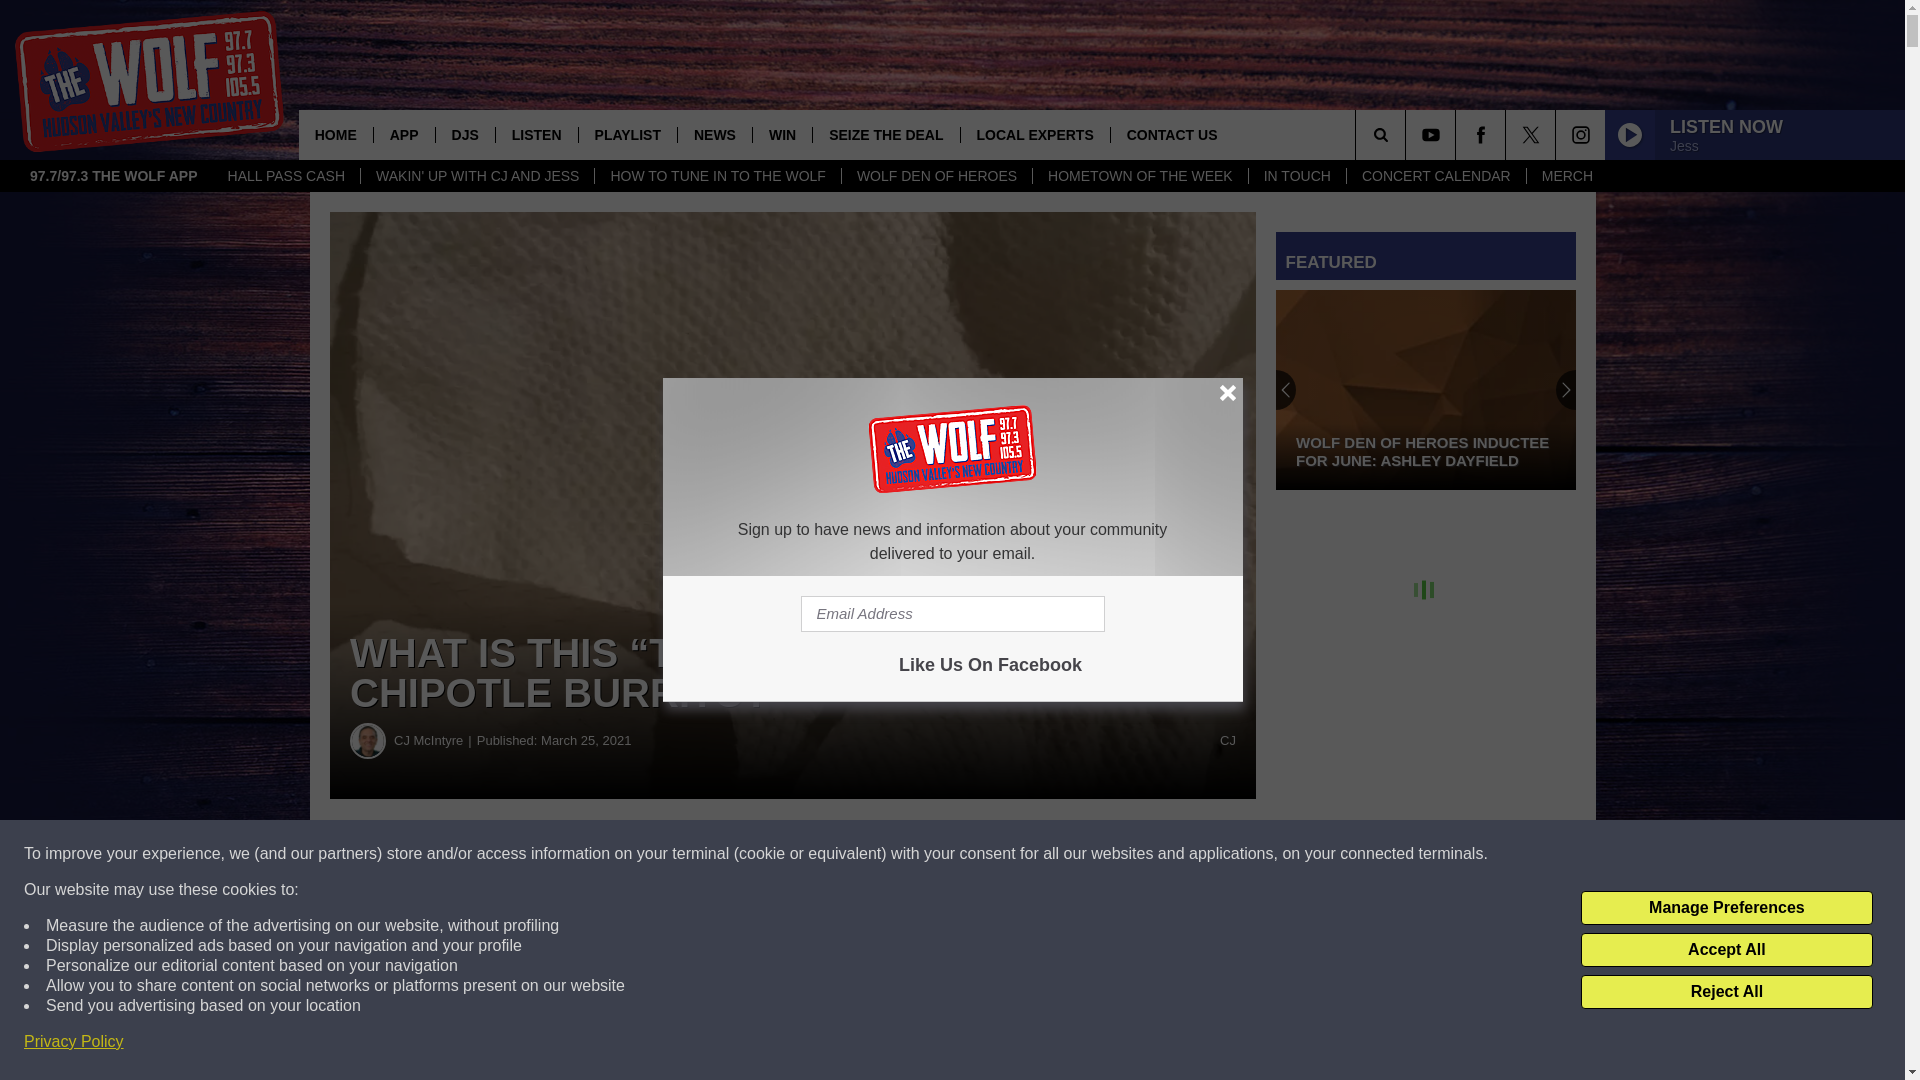 The image size is (1920, 1080). Describe the element at coordinates (952, 614) in the screenshot. I see `Email Address` at that location.